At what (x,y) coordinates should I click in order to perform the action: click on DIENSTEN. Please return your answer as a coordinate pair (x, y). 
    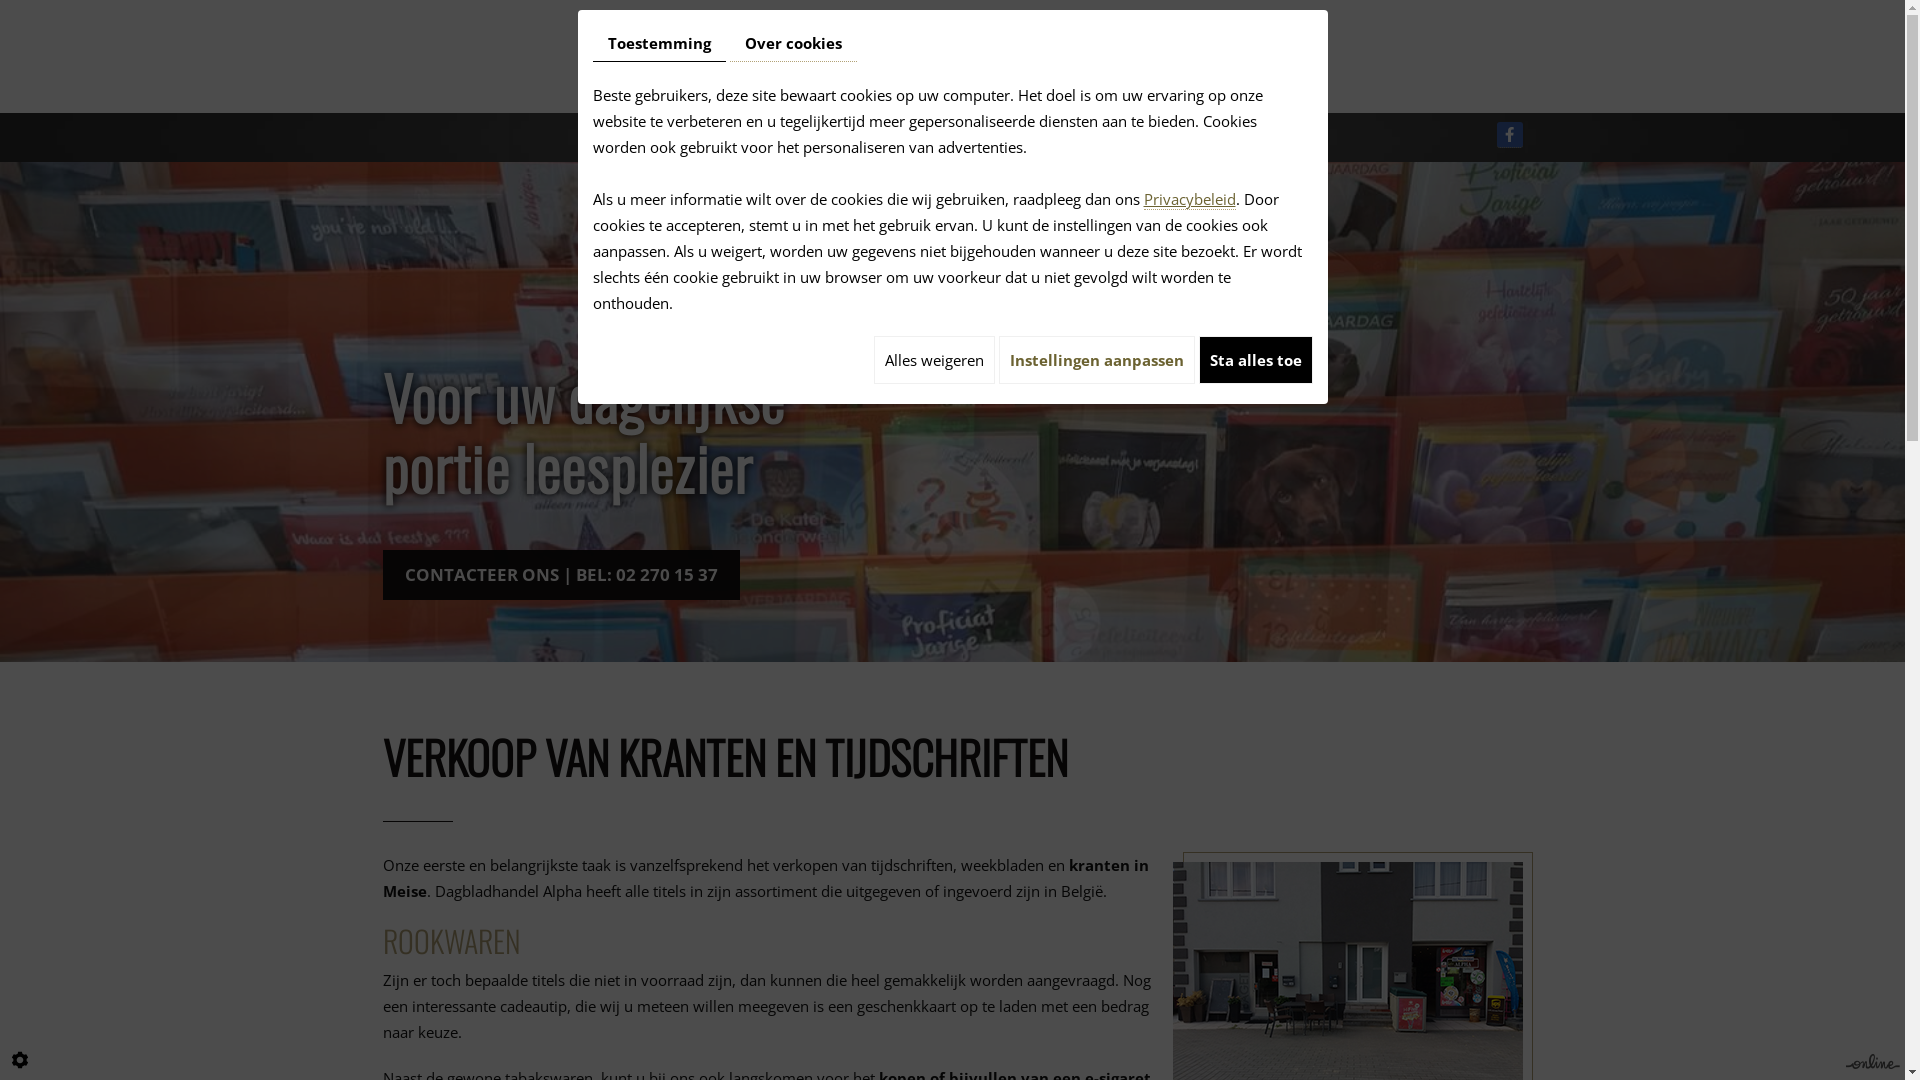
    Looking at the image, I should click on (1098, 138).